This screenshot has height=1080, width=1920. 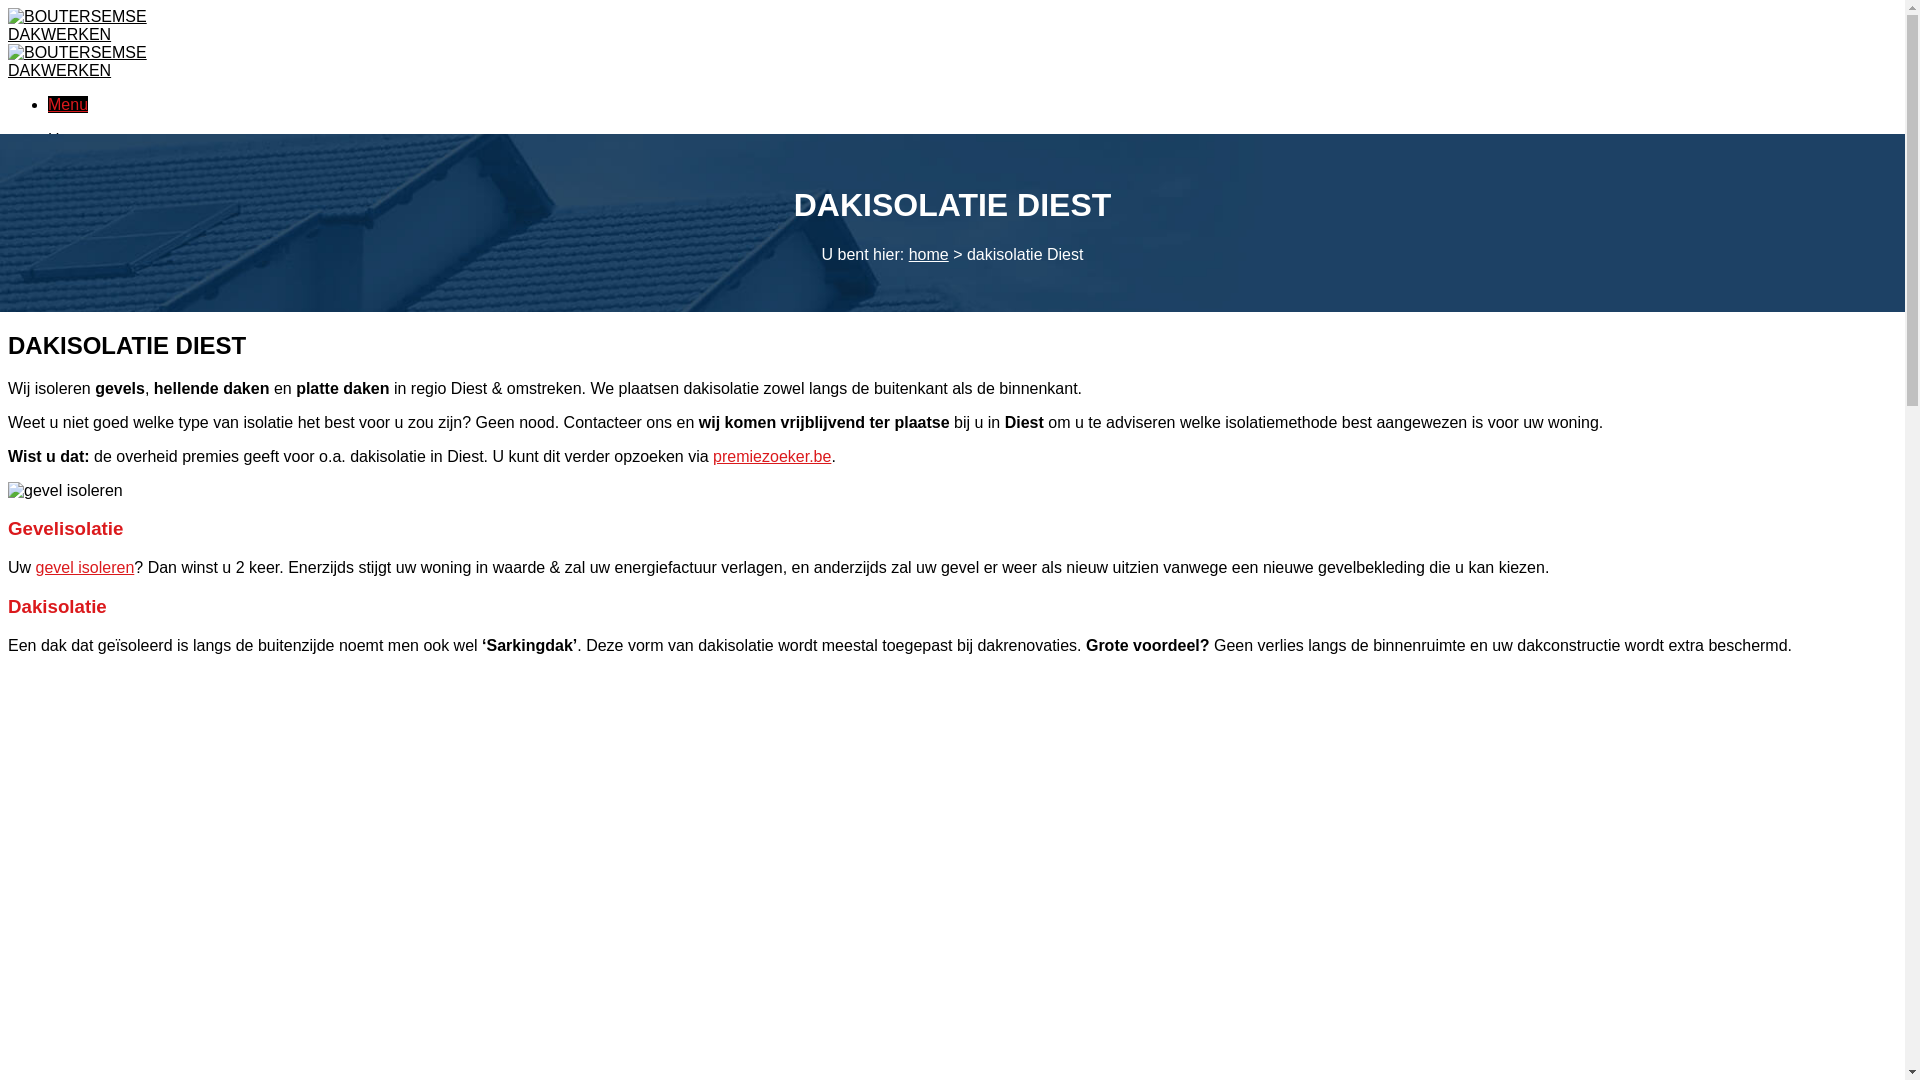 I want to click on Dakwerken, so click(x=88, y=160).